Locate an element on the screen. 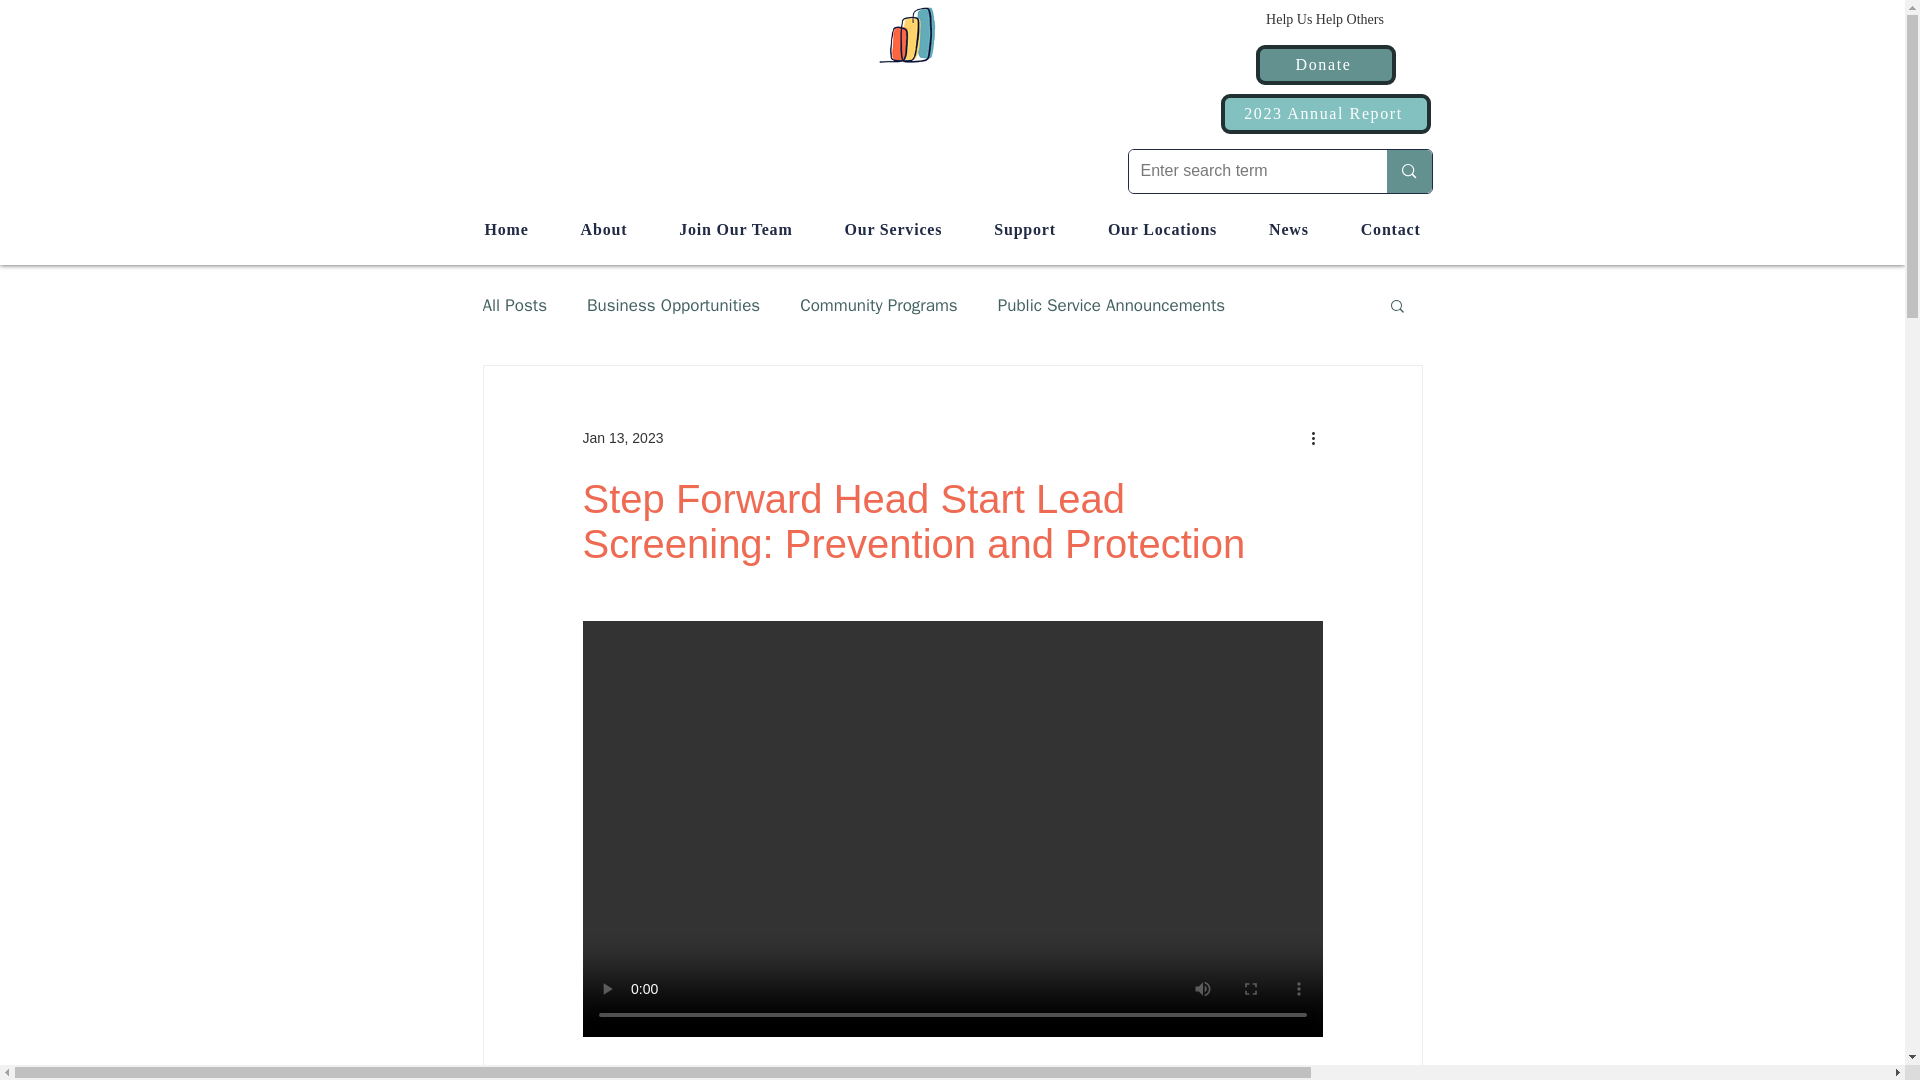 Image resolution: width=1920 pixels, height=1080 pixels. Contact is located at coordinates (1390, 230).